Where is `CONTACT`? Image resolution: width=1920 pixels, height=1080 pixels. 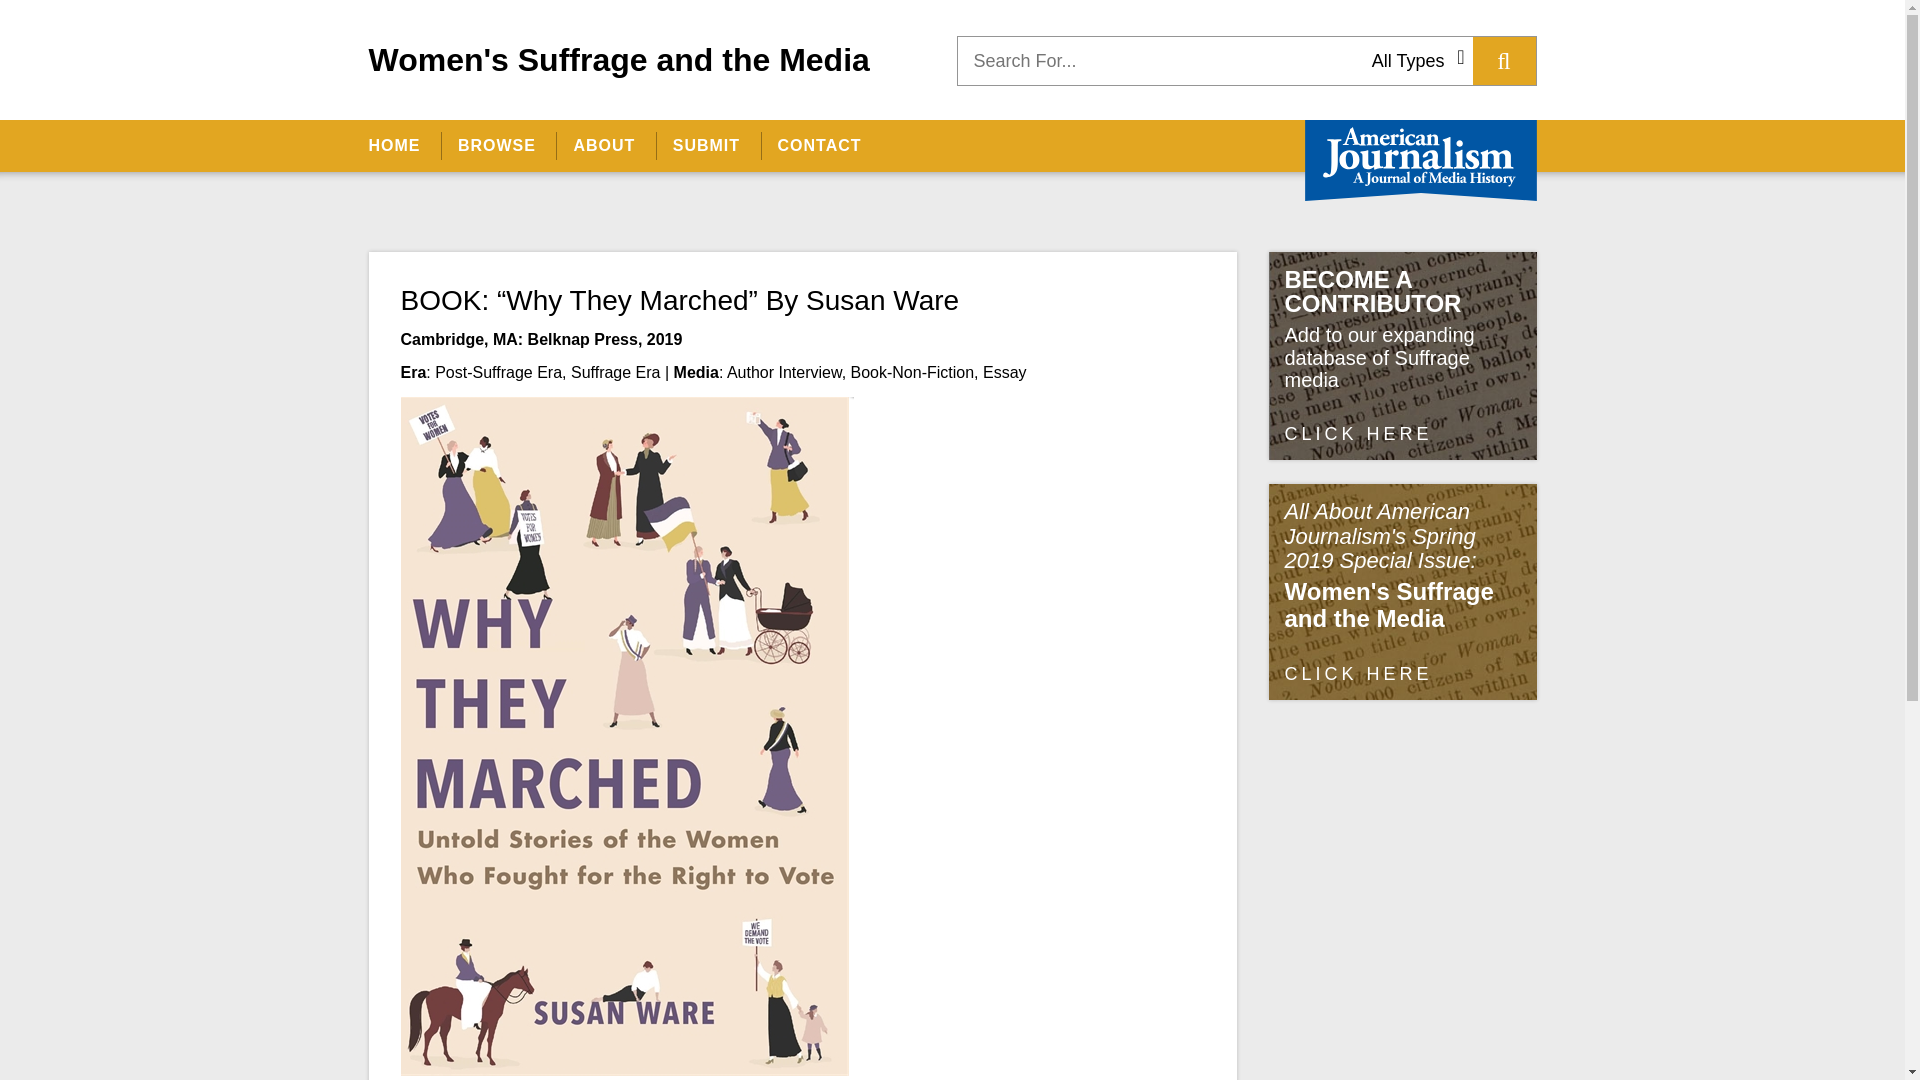
CONTACT is located at coordinates (818, 145).